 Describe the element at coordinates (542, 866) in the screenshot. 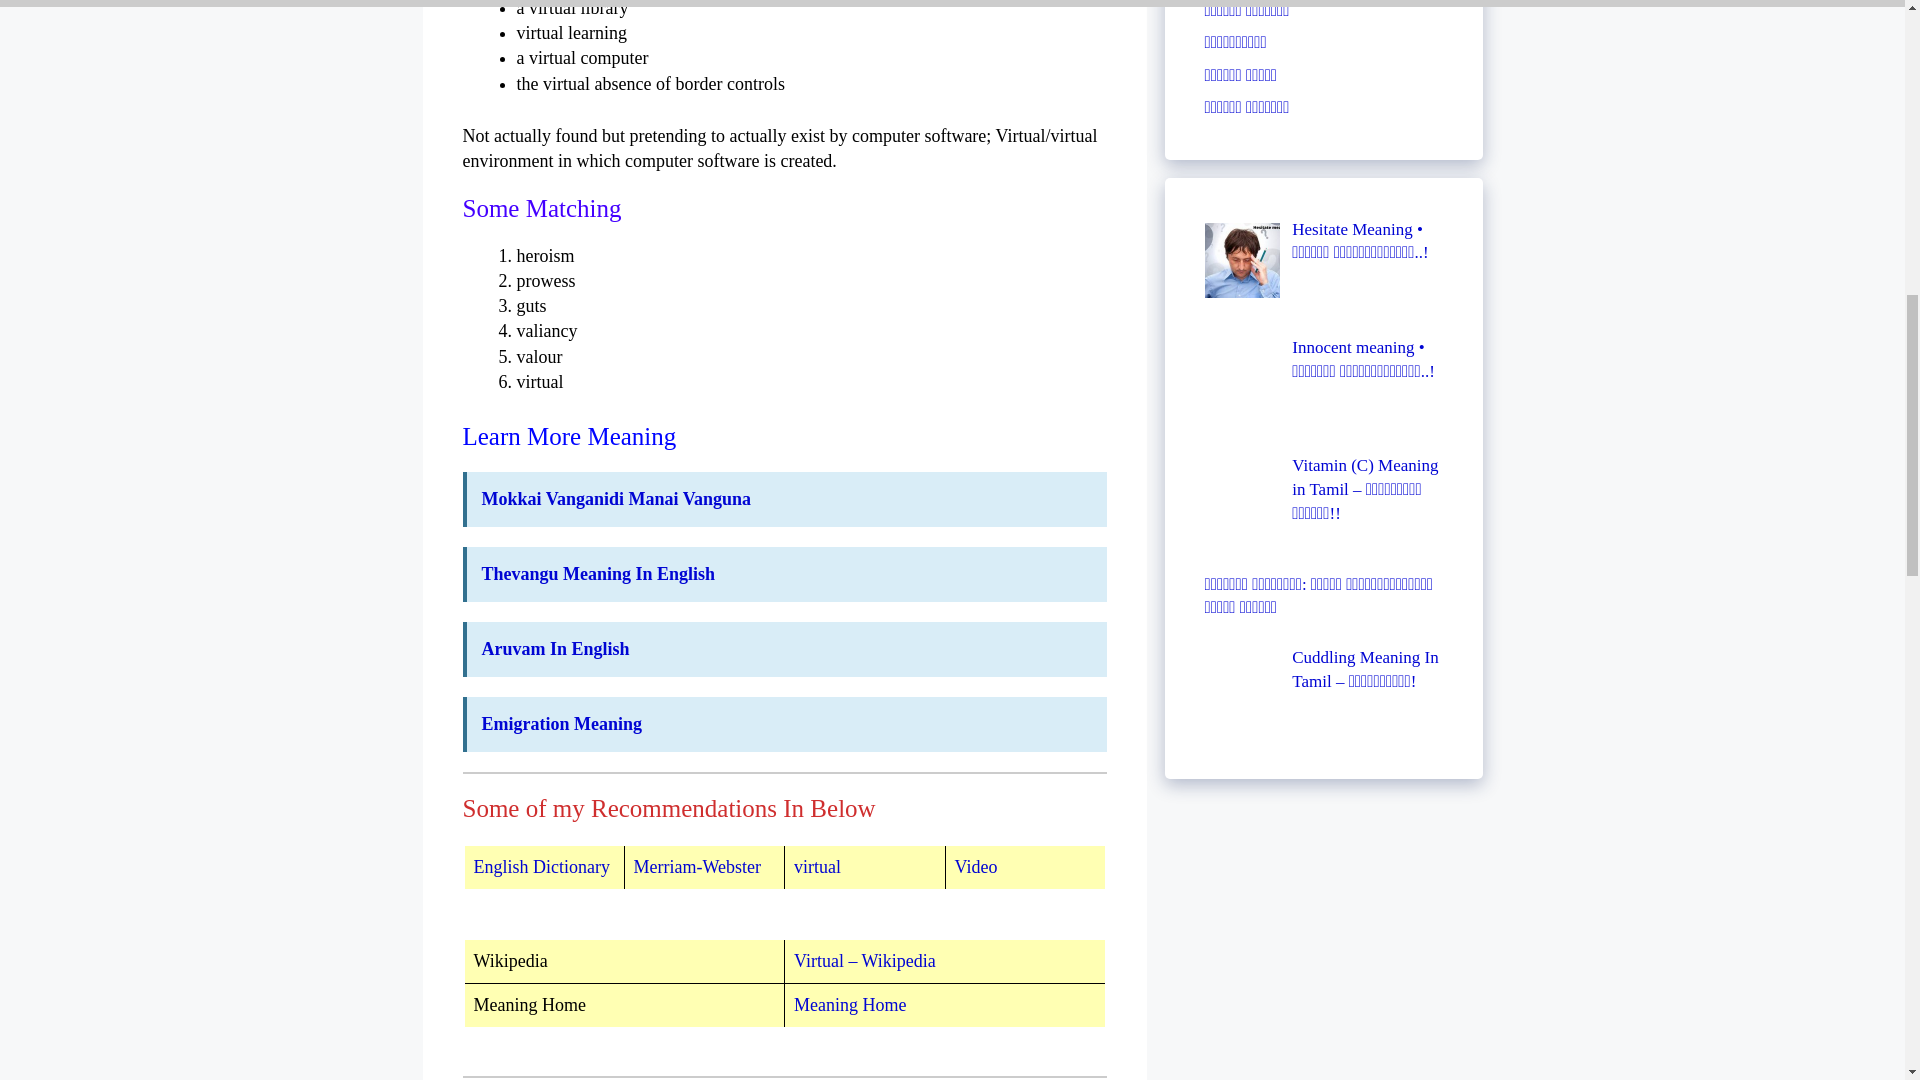

I see `English Dictionary` at that location.